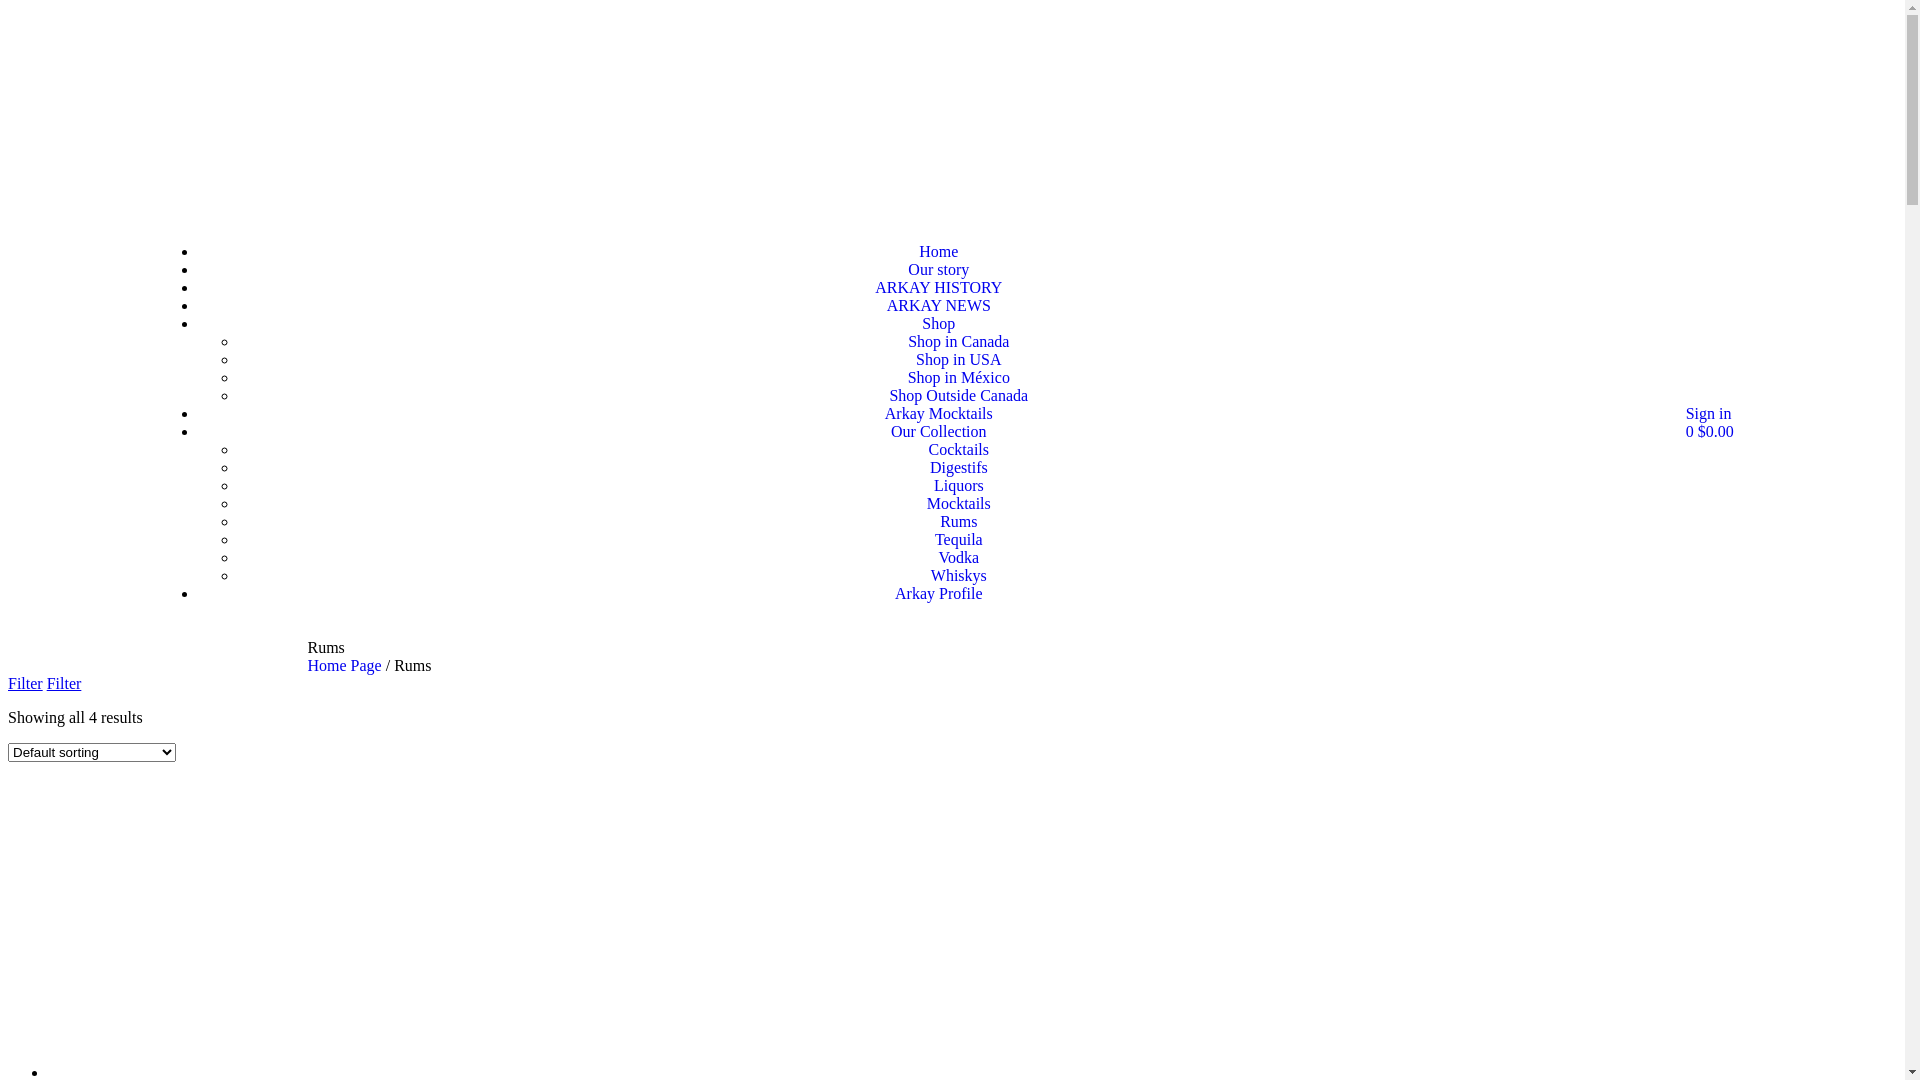 The width and height of the screenshot is (1920, 1080). What do you see at coordinates (959, 540) in the screenshot?
I see `Tequila` at bounding box center [959, 540].